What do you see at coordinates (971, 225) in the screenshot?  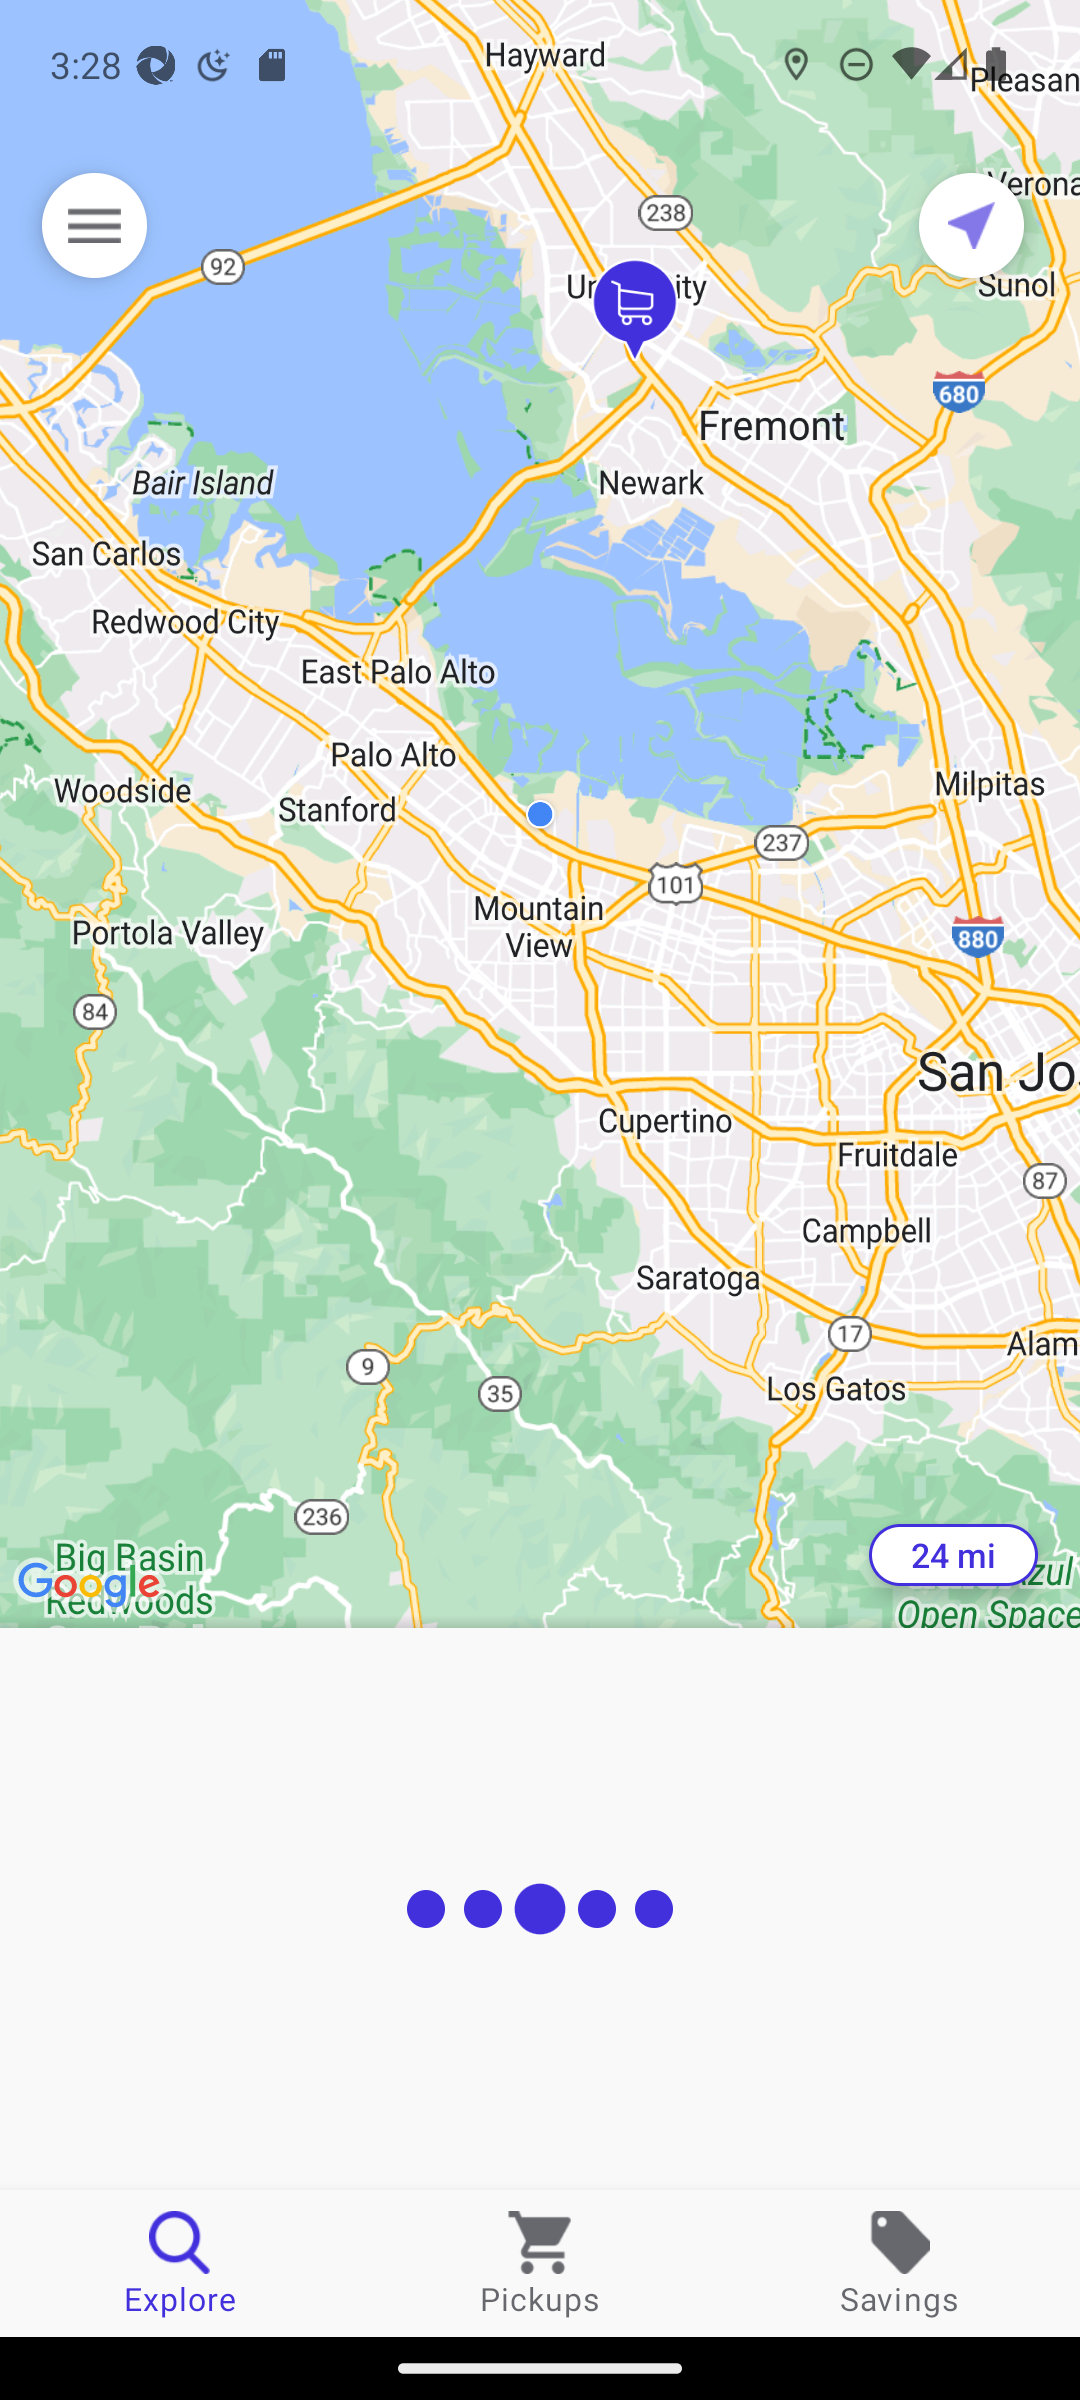 I see `Current location` at bounding box center [971, 225].